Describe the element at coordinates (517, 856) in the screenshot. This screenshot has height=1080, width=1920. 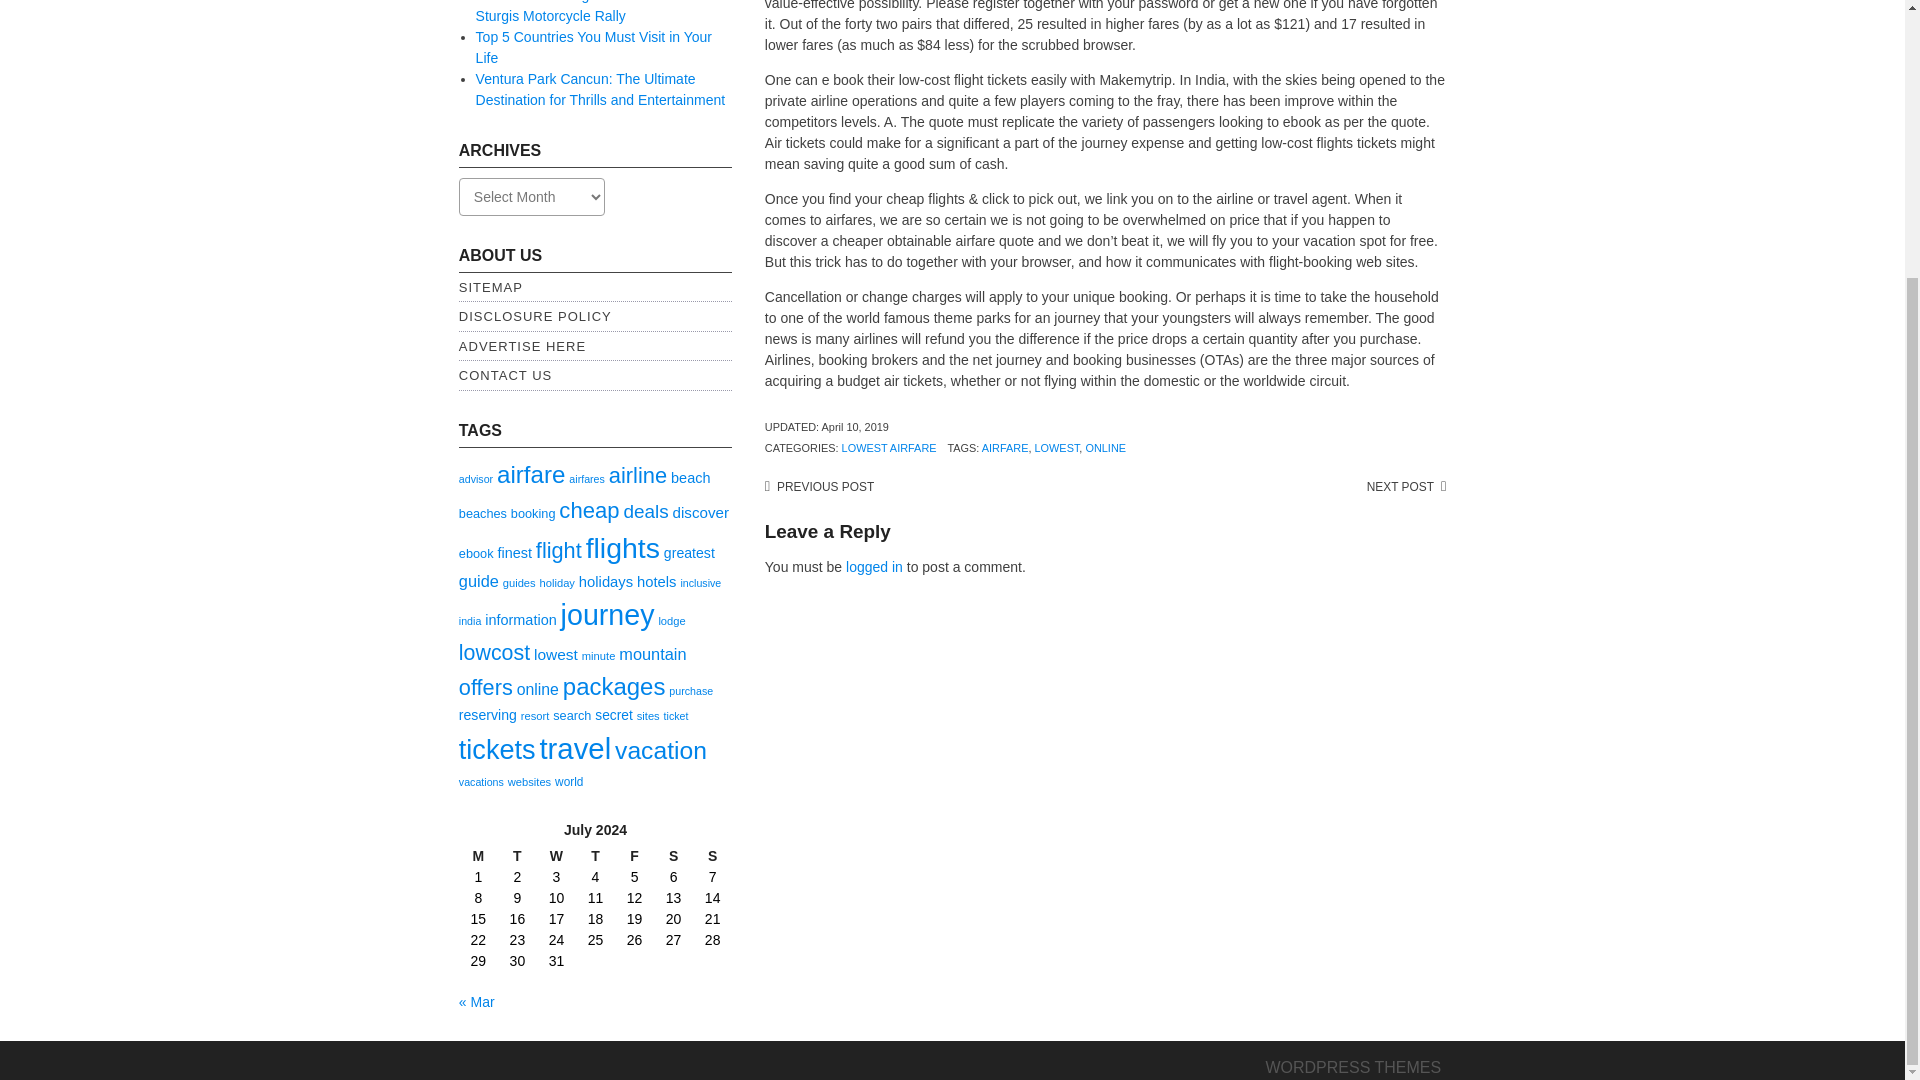
I see `Tuesday` at that location.